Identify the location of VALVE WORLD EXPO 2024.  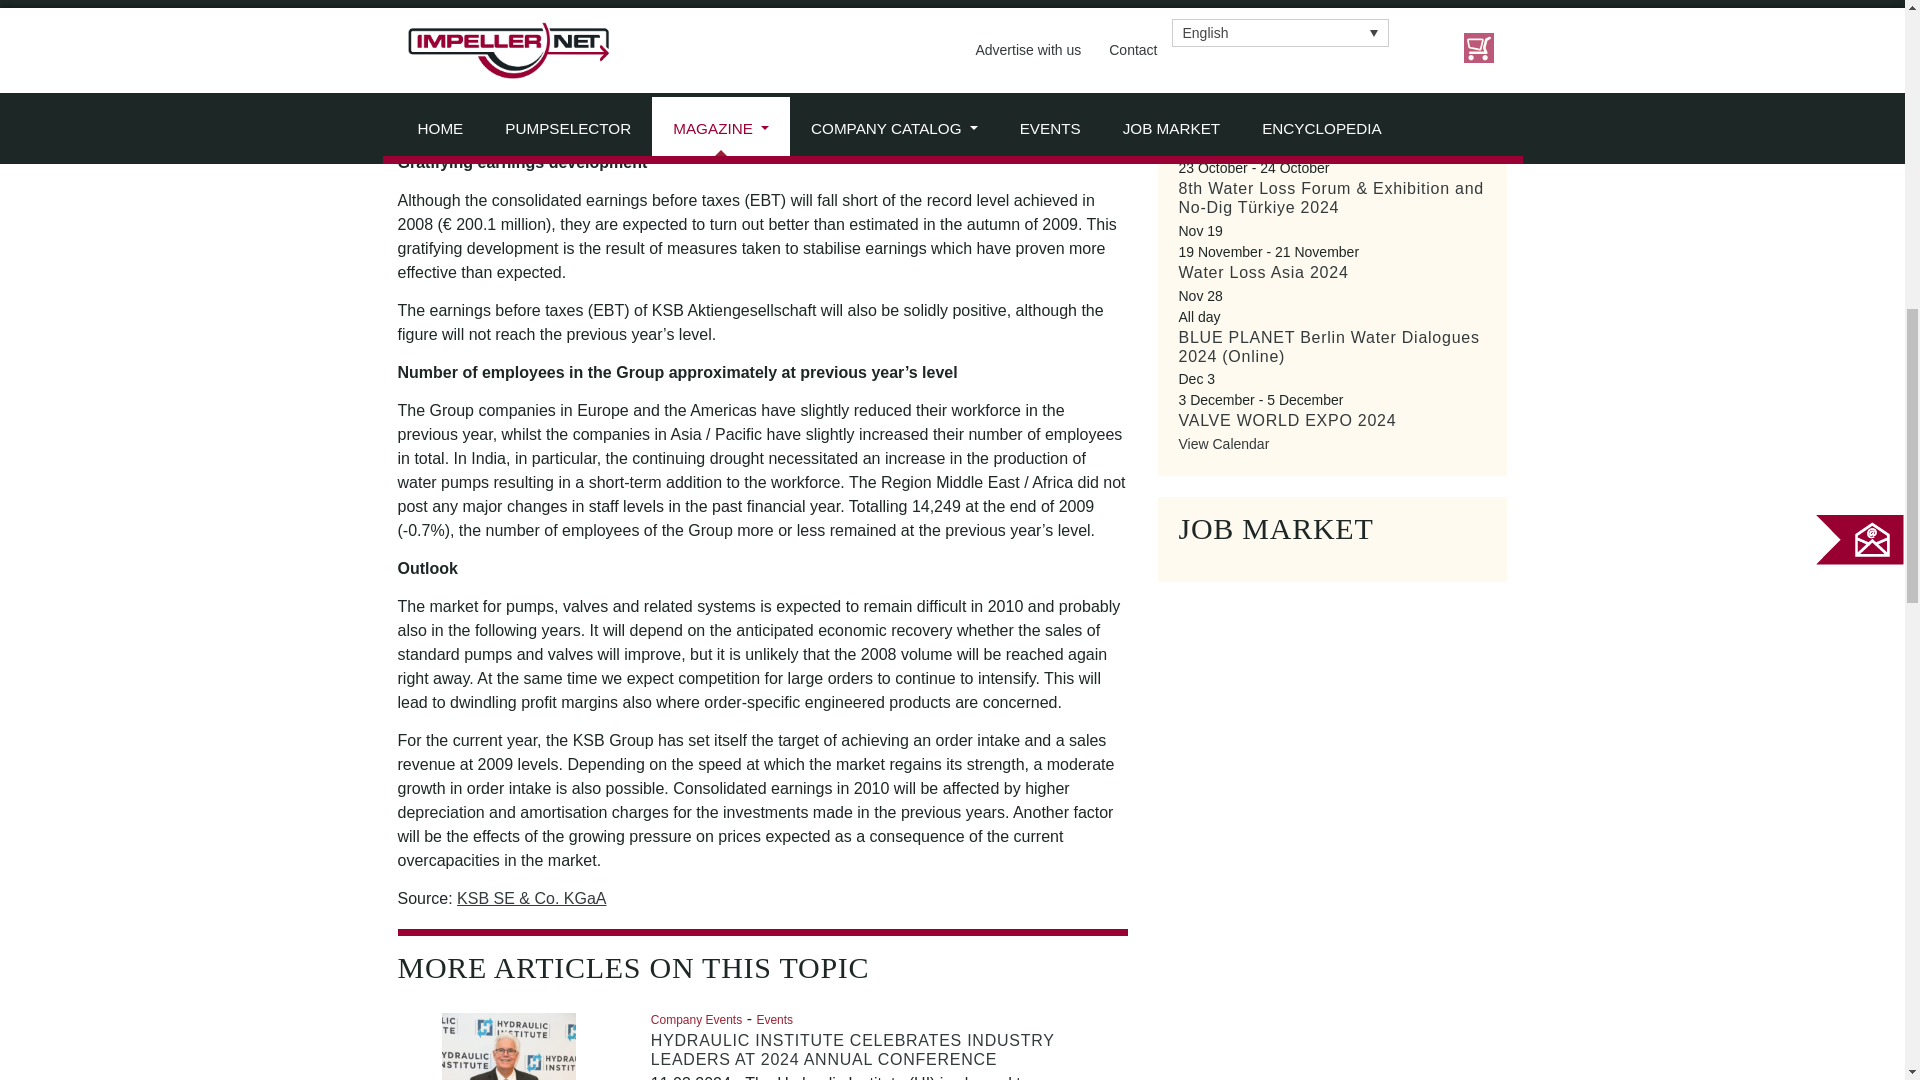
(1286, 420).